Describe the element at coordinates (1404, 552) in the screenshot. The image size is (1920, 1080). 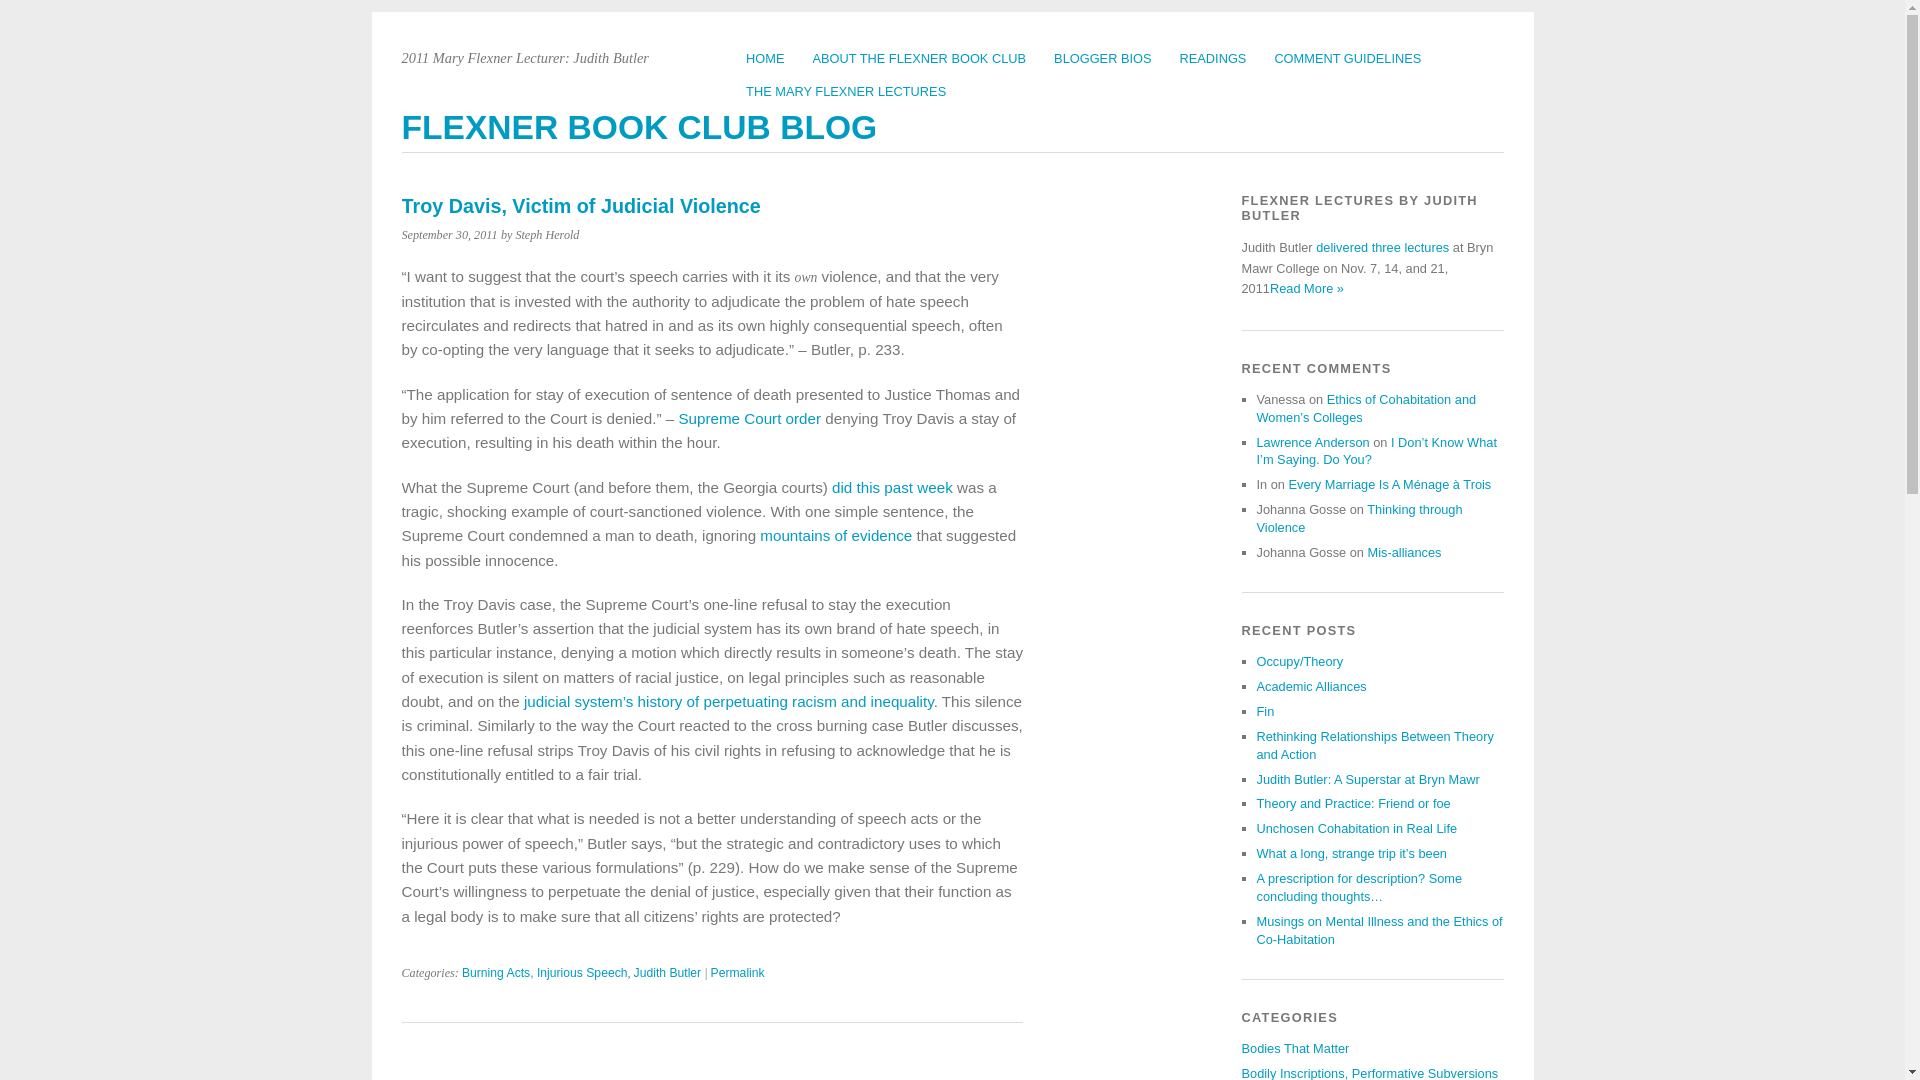
I see `Mis-alliances` at that location.